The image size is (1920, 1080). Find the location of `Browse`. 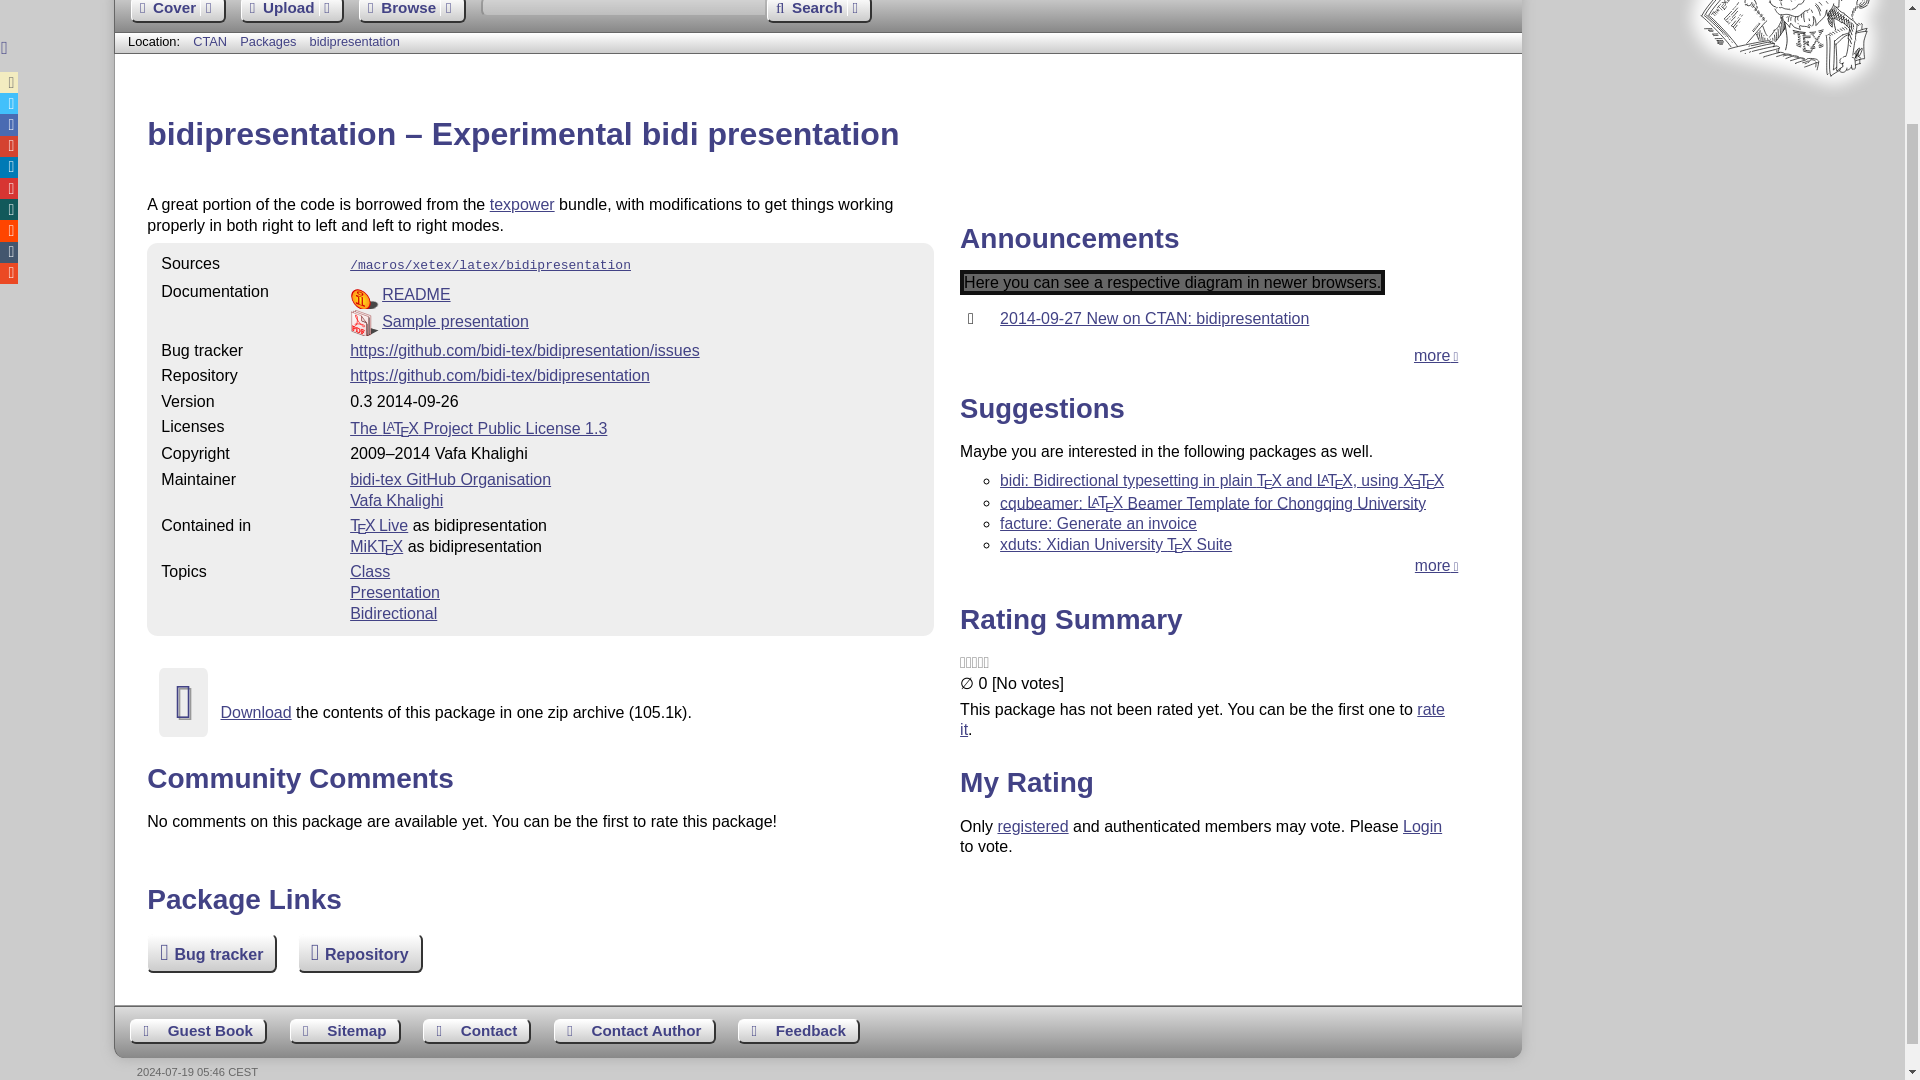

Browse is located at coordinates (412, 11).